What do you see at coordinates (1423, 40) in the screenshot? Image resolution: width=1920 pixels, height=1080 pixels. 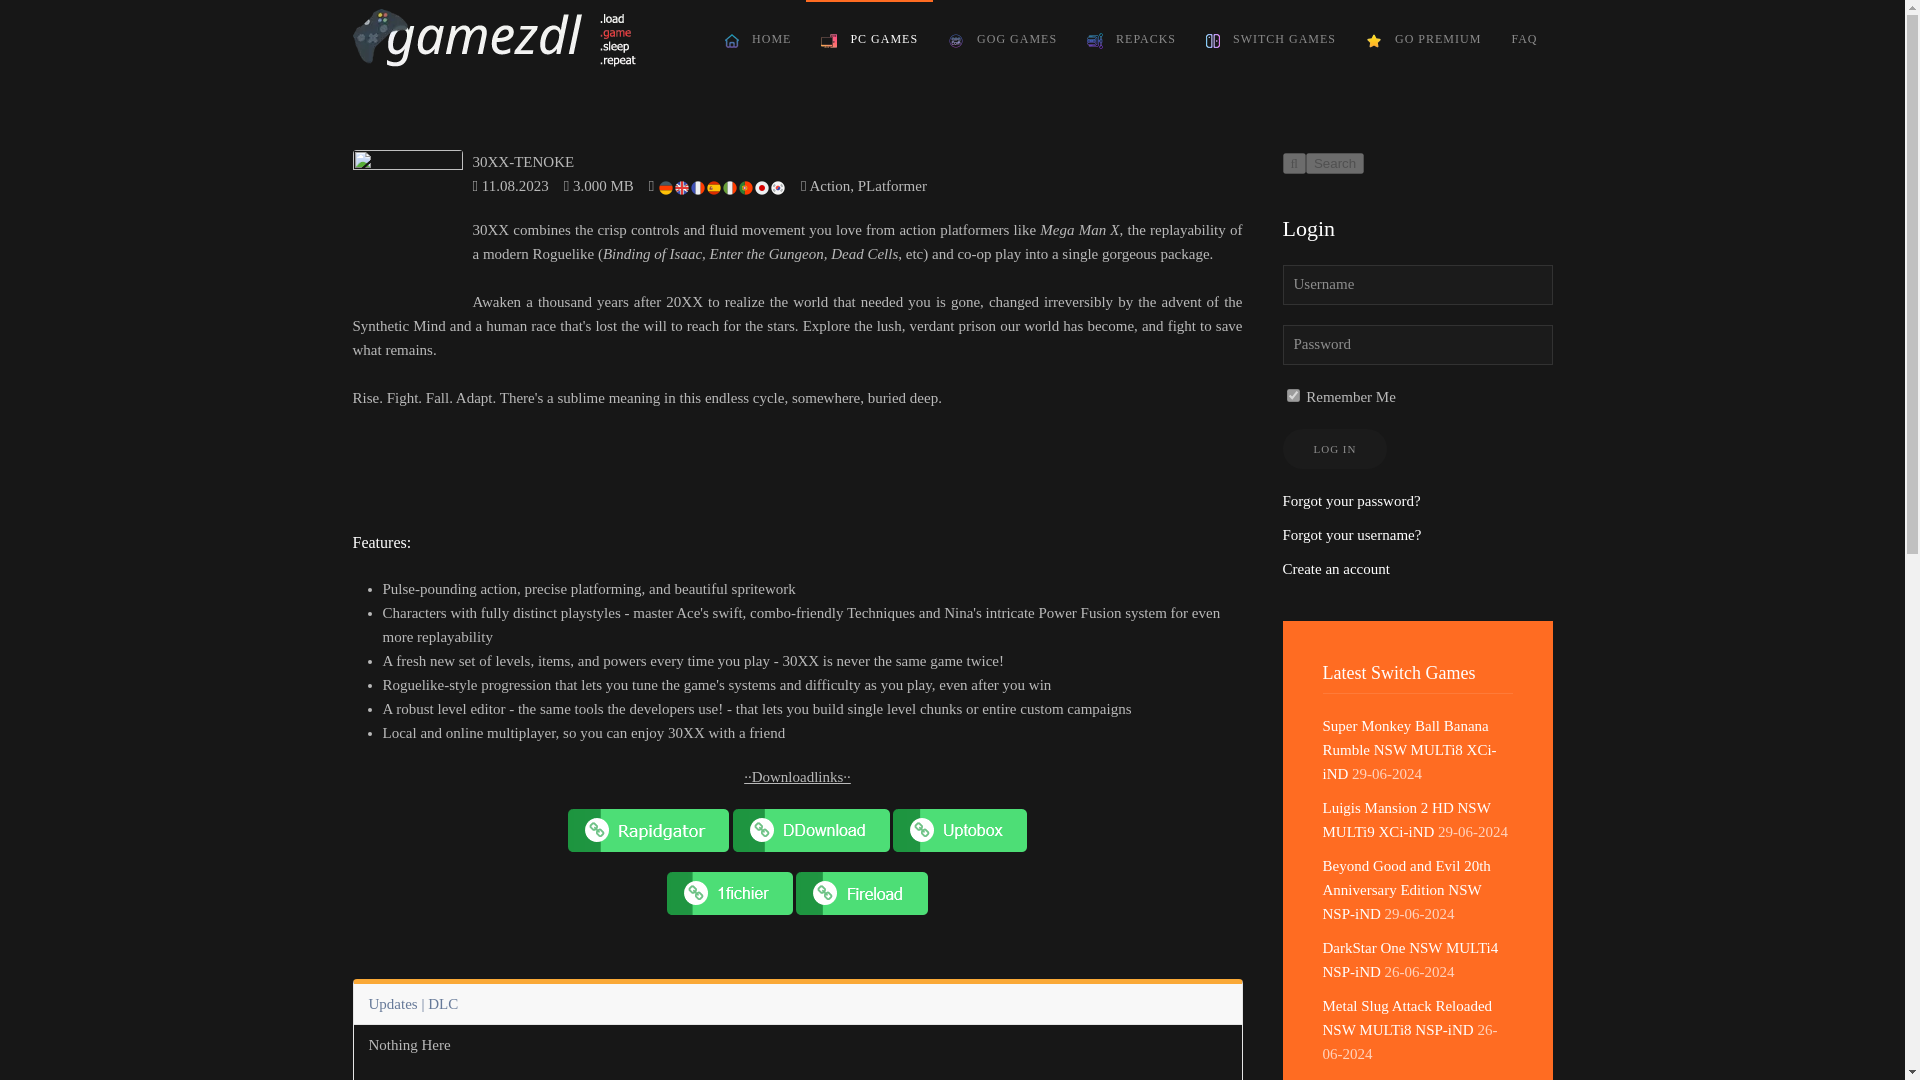 I see `GO PREMIUM` at bounding box center [1423, 40].